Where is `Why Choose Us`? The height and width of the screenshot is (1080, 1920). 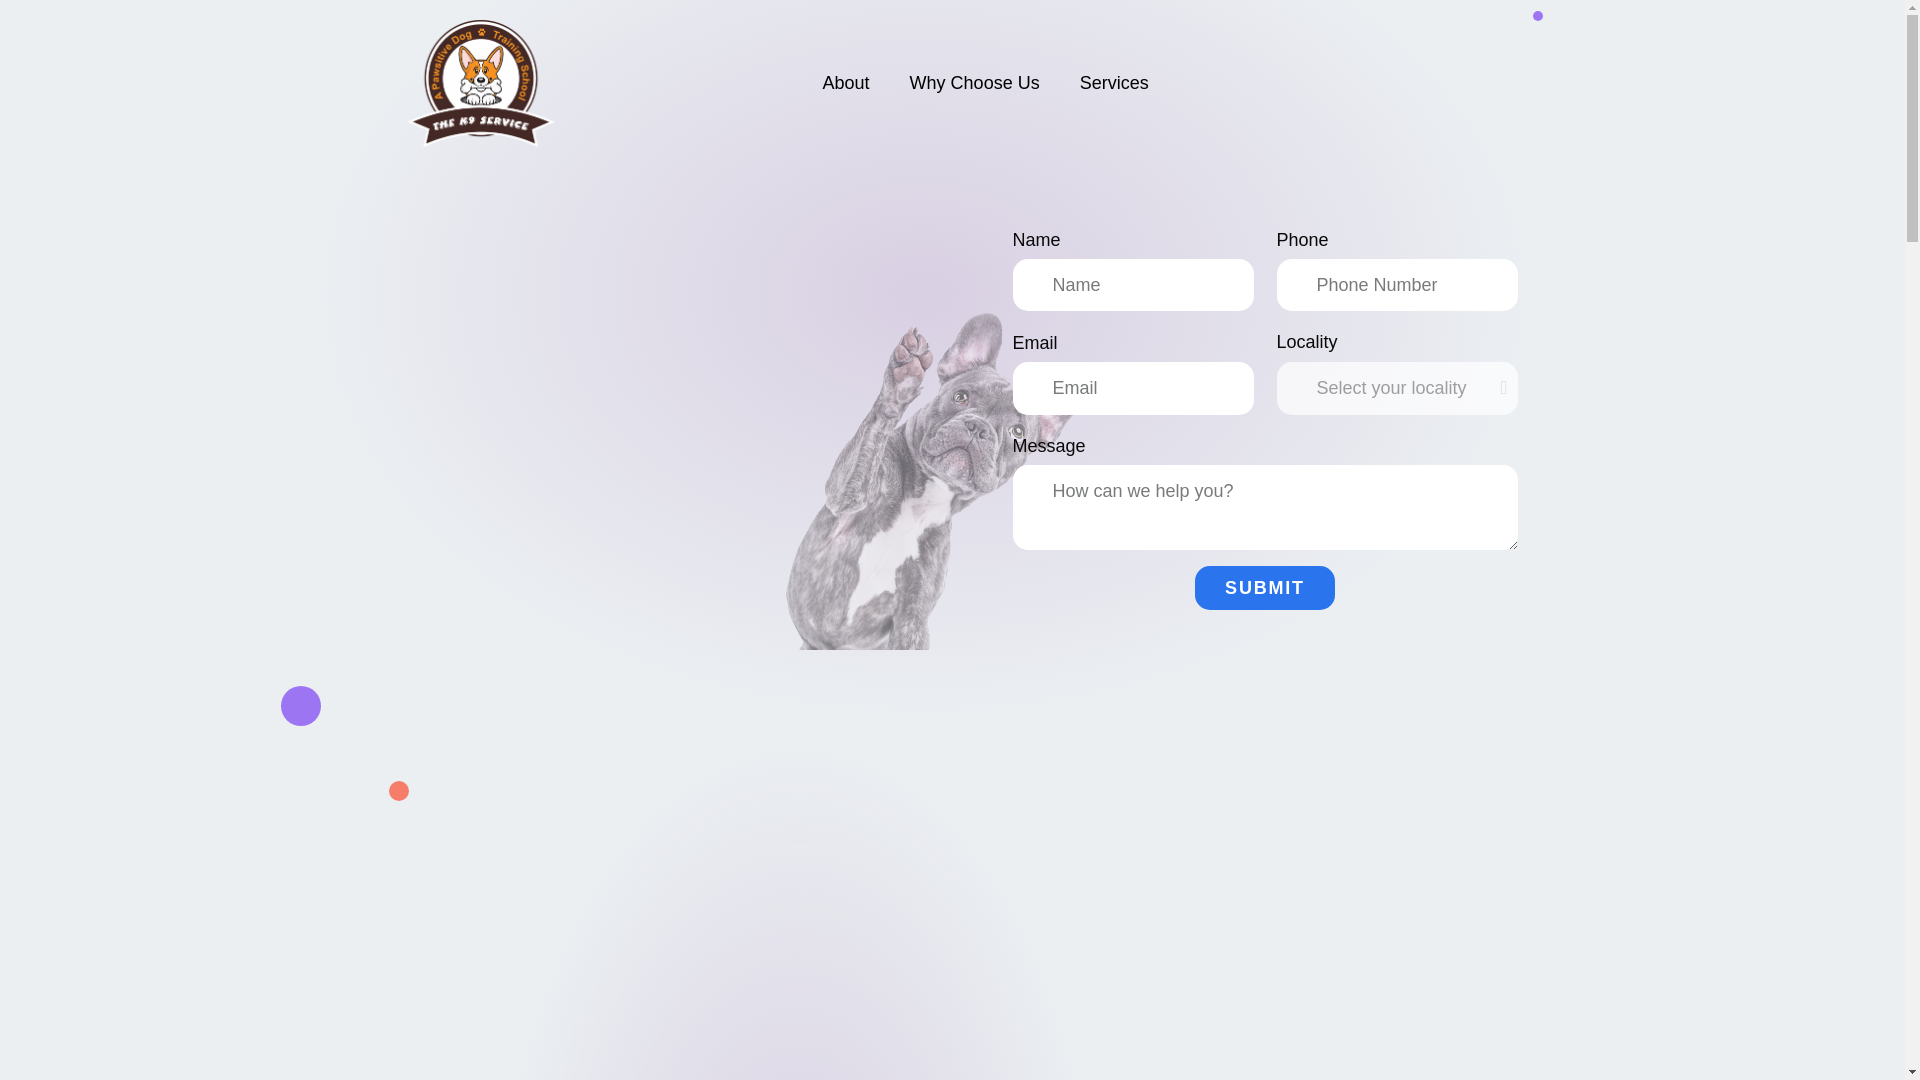 Why Choose Us is located at coordinates (974, 82).